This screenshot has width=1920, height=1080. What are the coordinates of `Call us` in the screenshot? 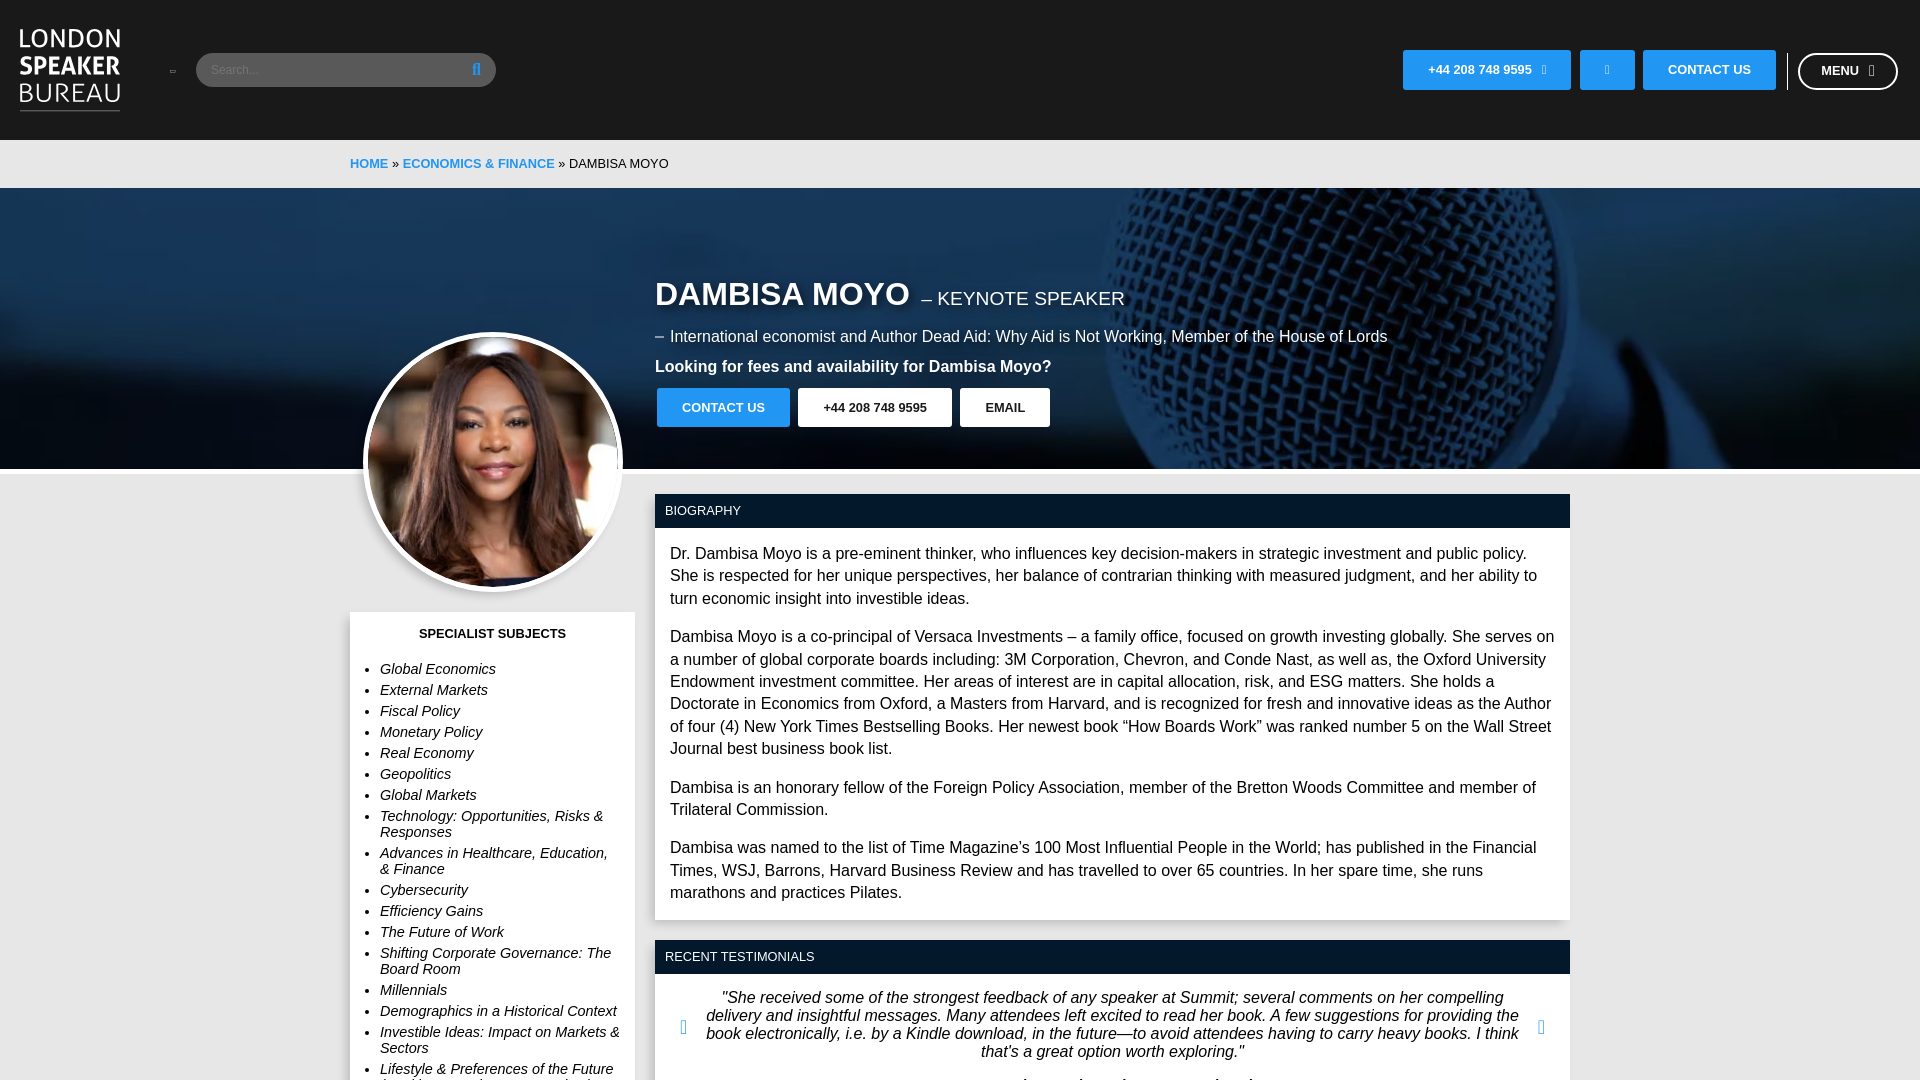 It's located at (1544, 70).